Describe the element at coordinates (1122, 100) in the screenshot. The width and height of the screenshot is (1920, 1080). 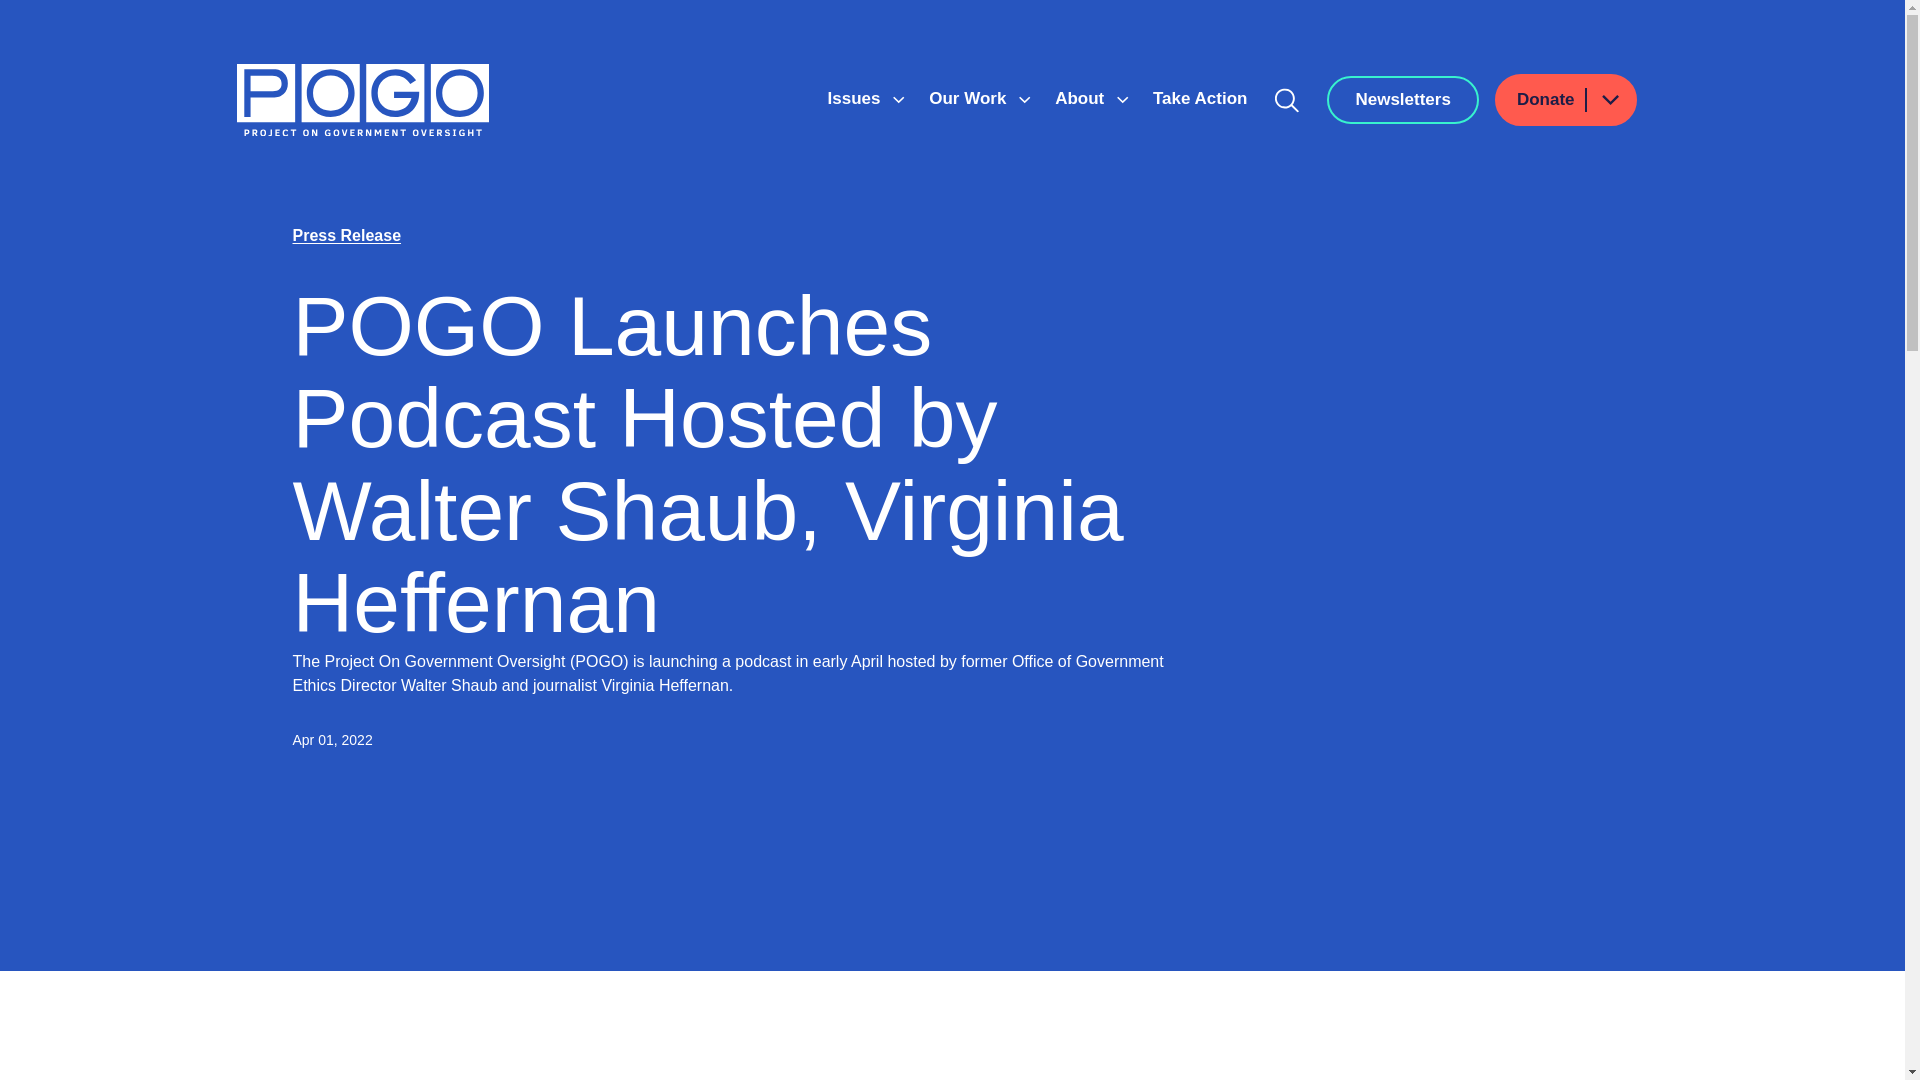
I see `Show submenu for About` at that location.